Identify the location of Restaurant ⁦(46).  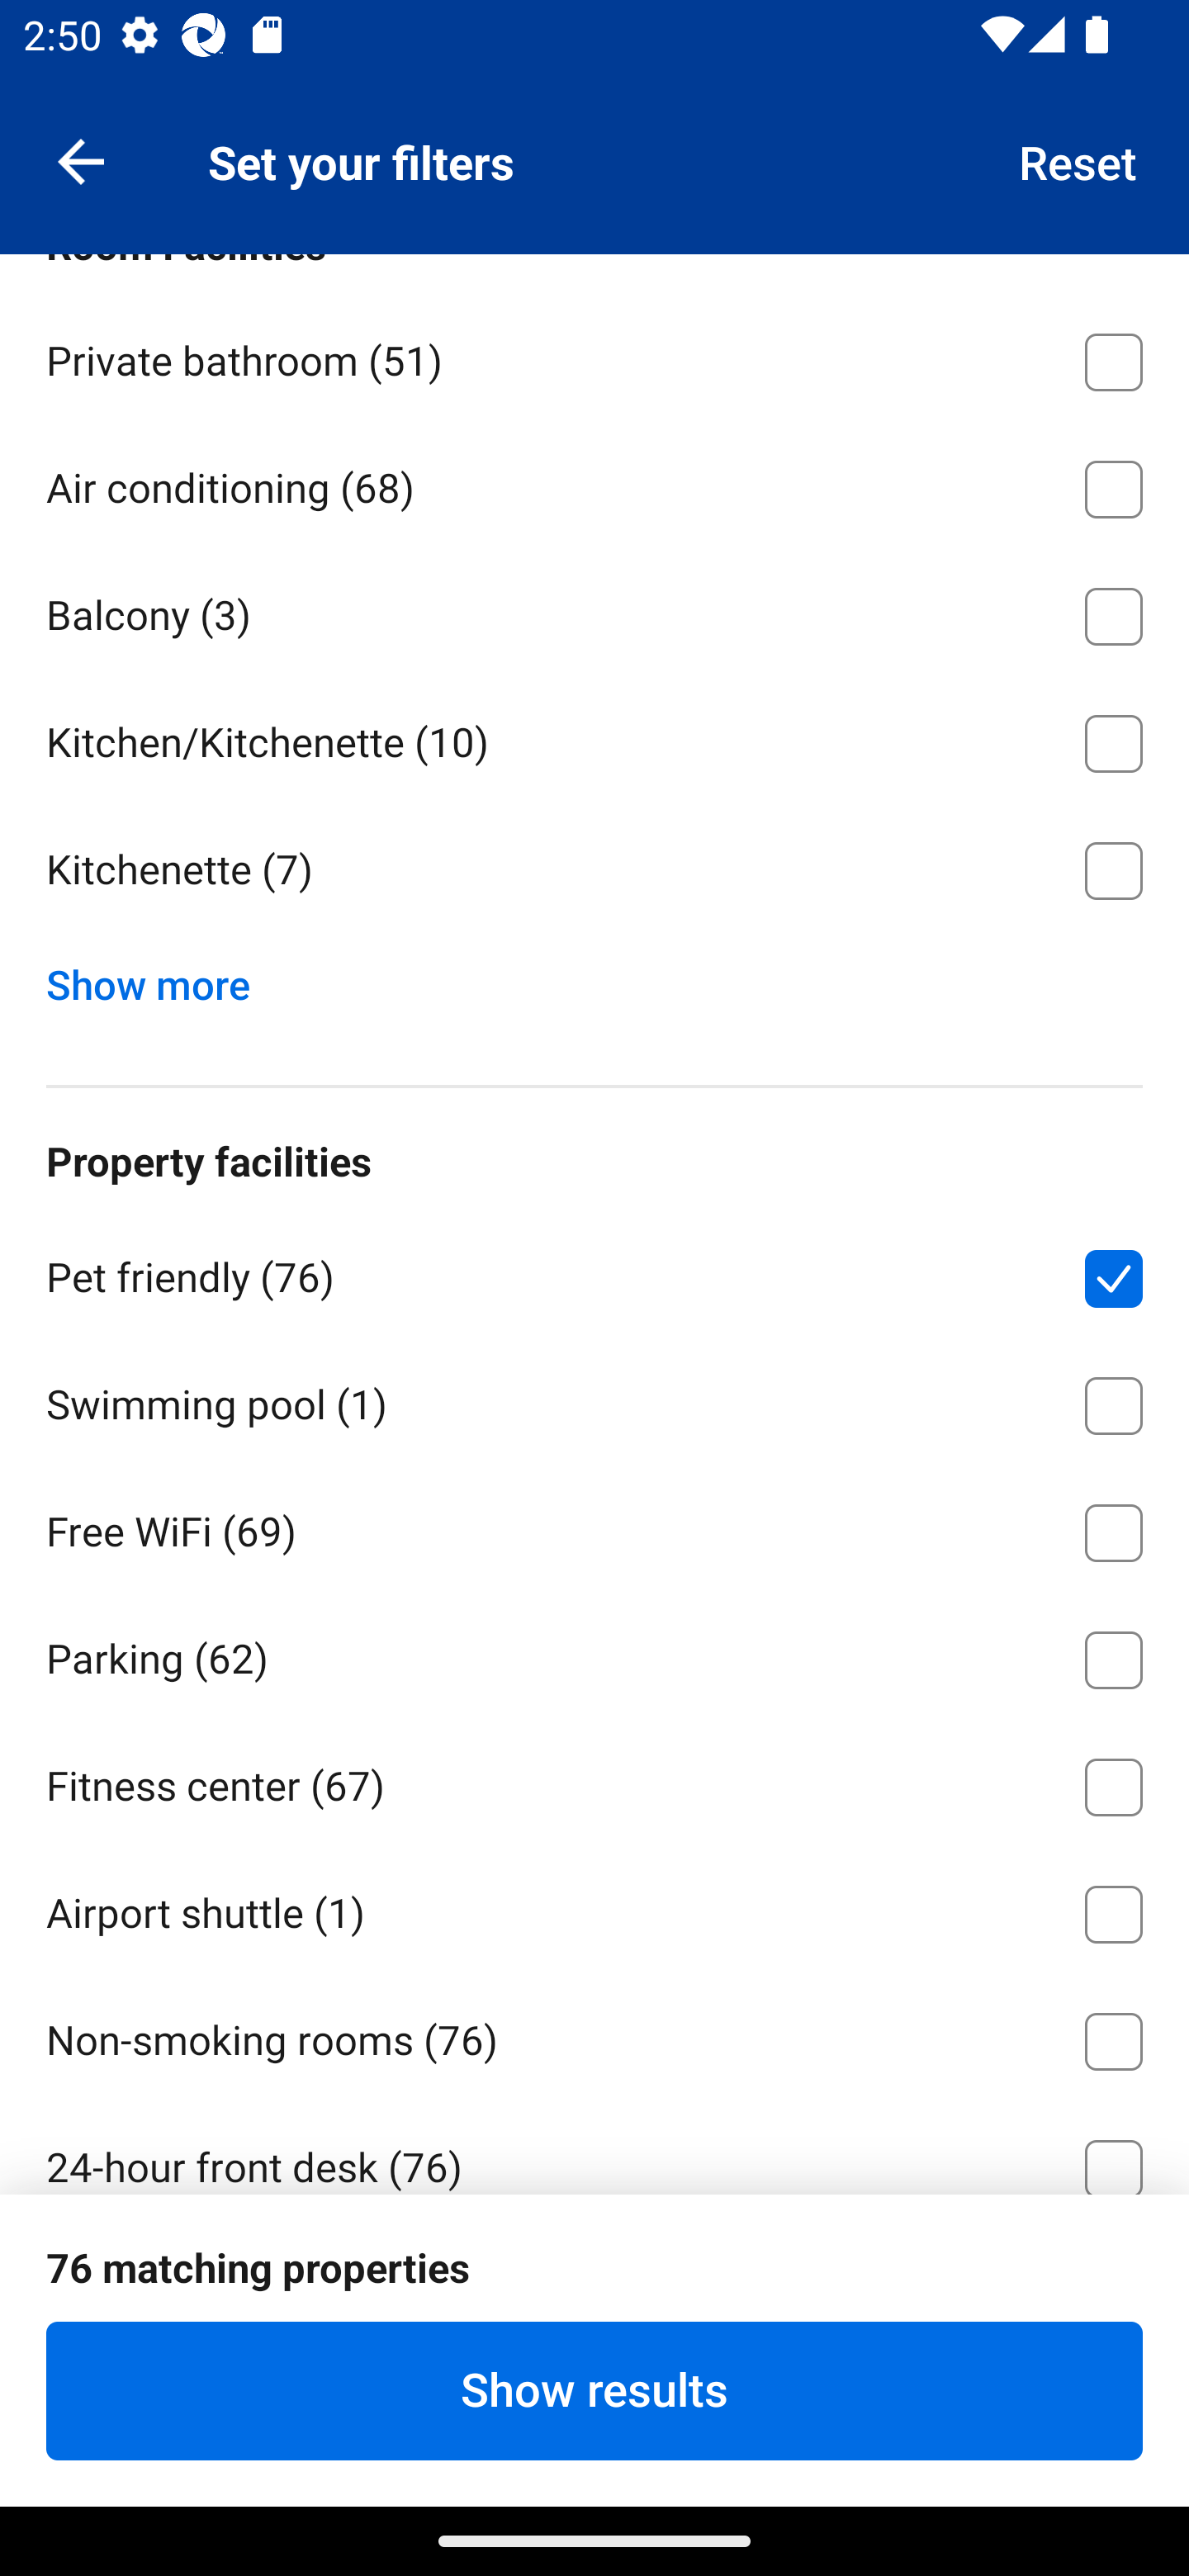
(594, 2290).